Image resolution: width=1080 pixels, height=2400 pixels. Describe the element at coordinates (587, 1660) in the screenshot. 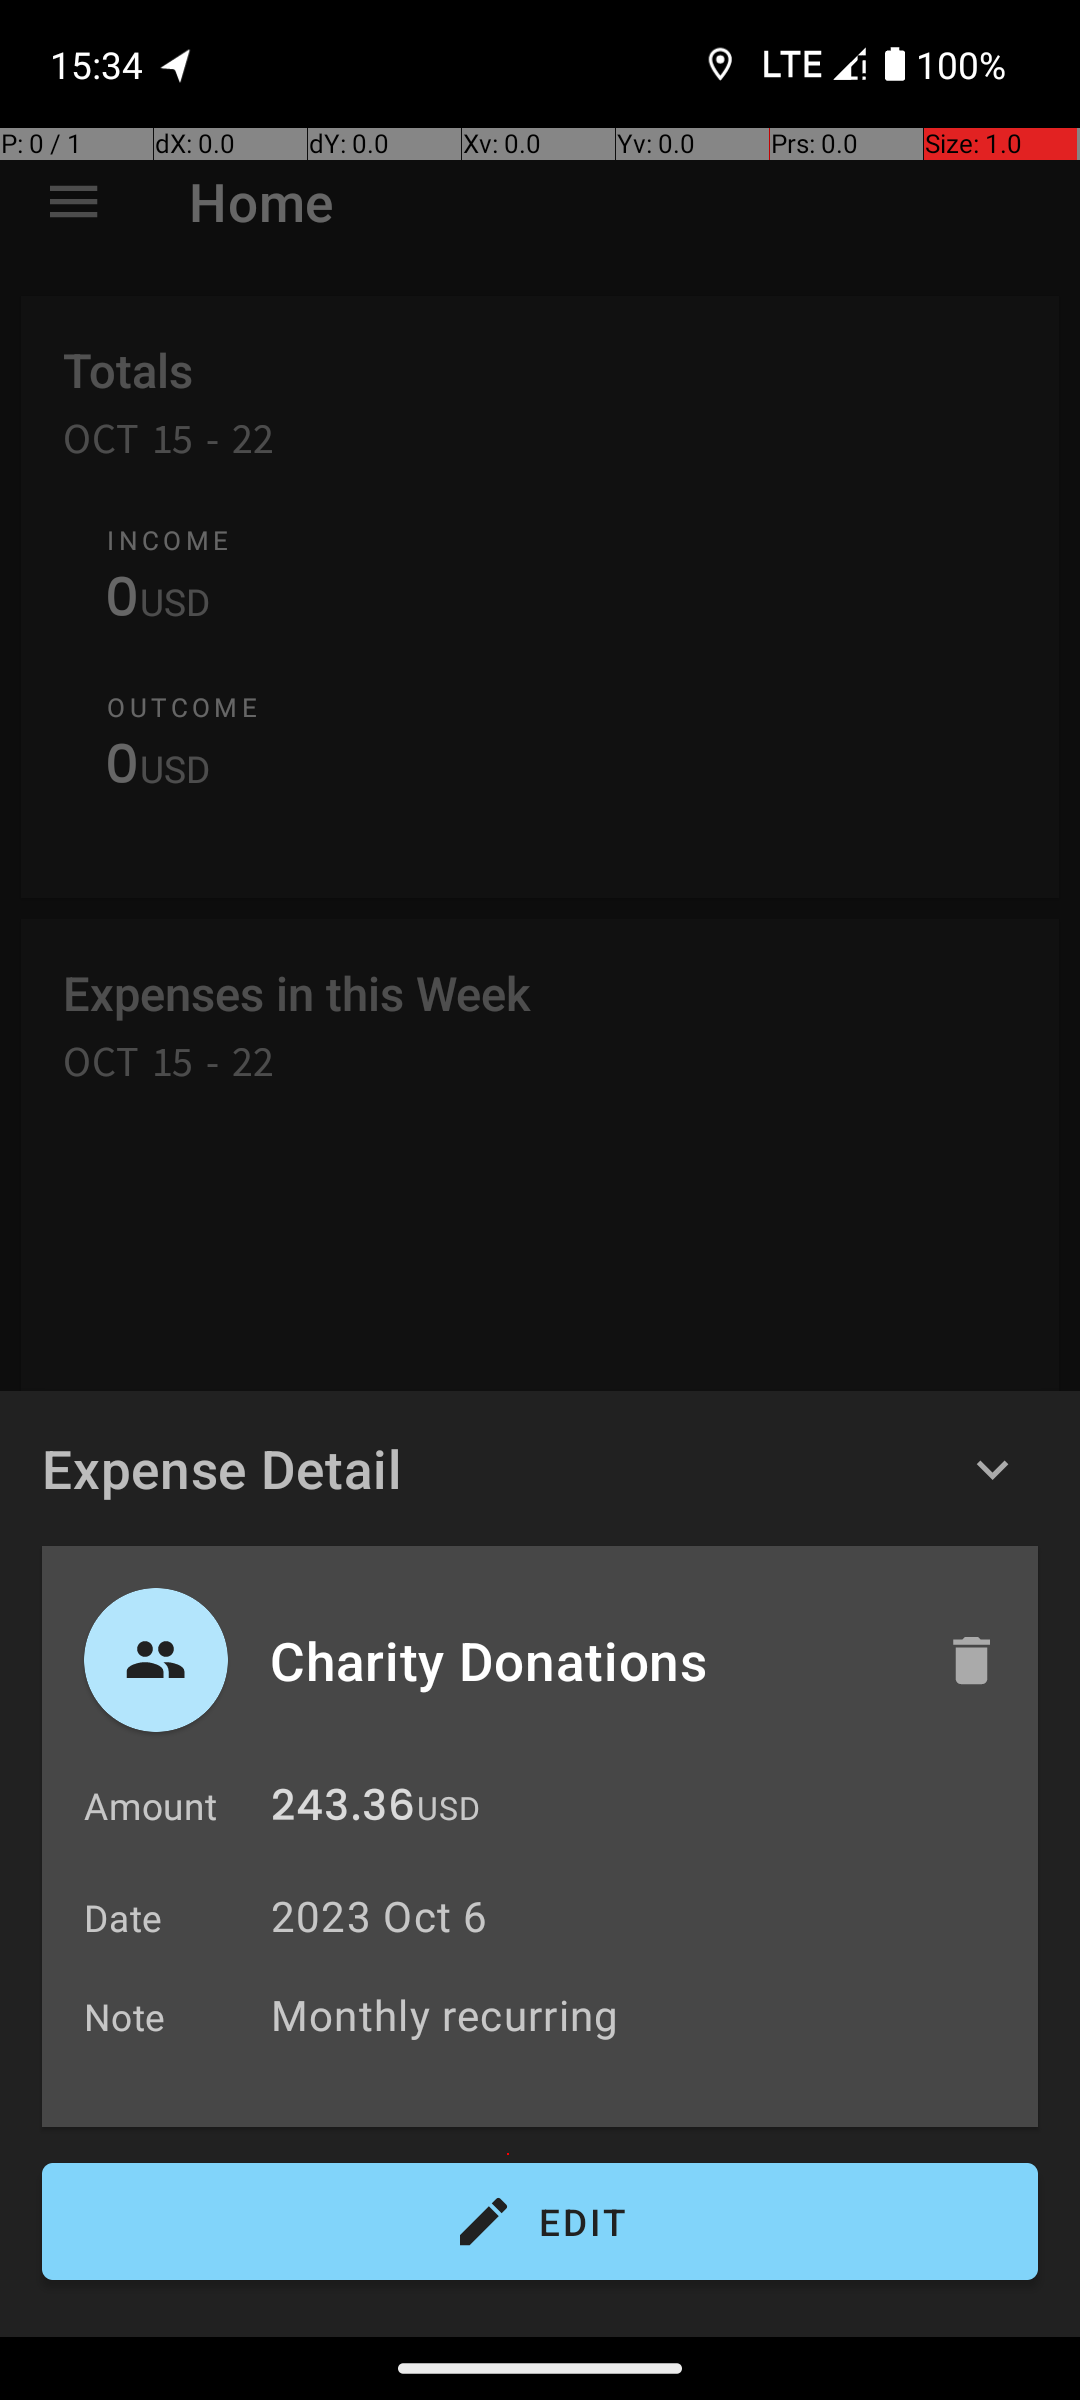

I see `Charity Donations` at that location.